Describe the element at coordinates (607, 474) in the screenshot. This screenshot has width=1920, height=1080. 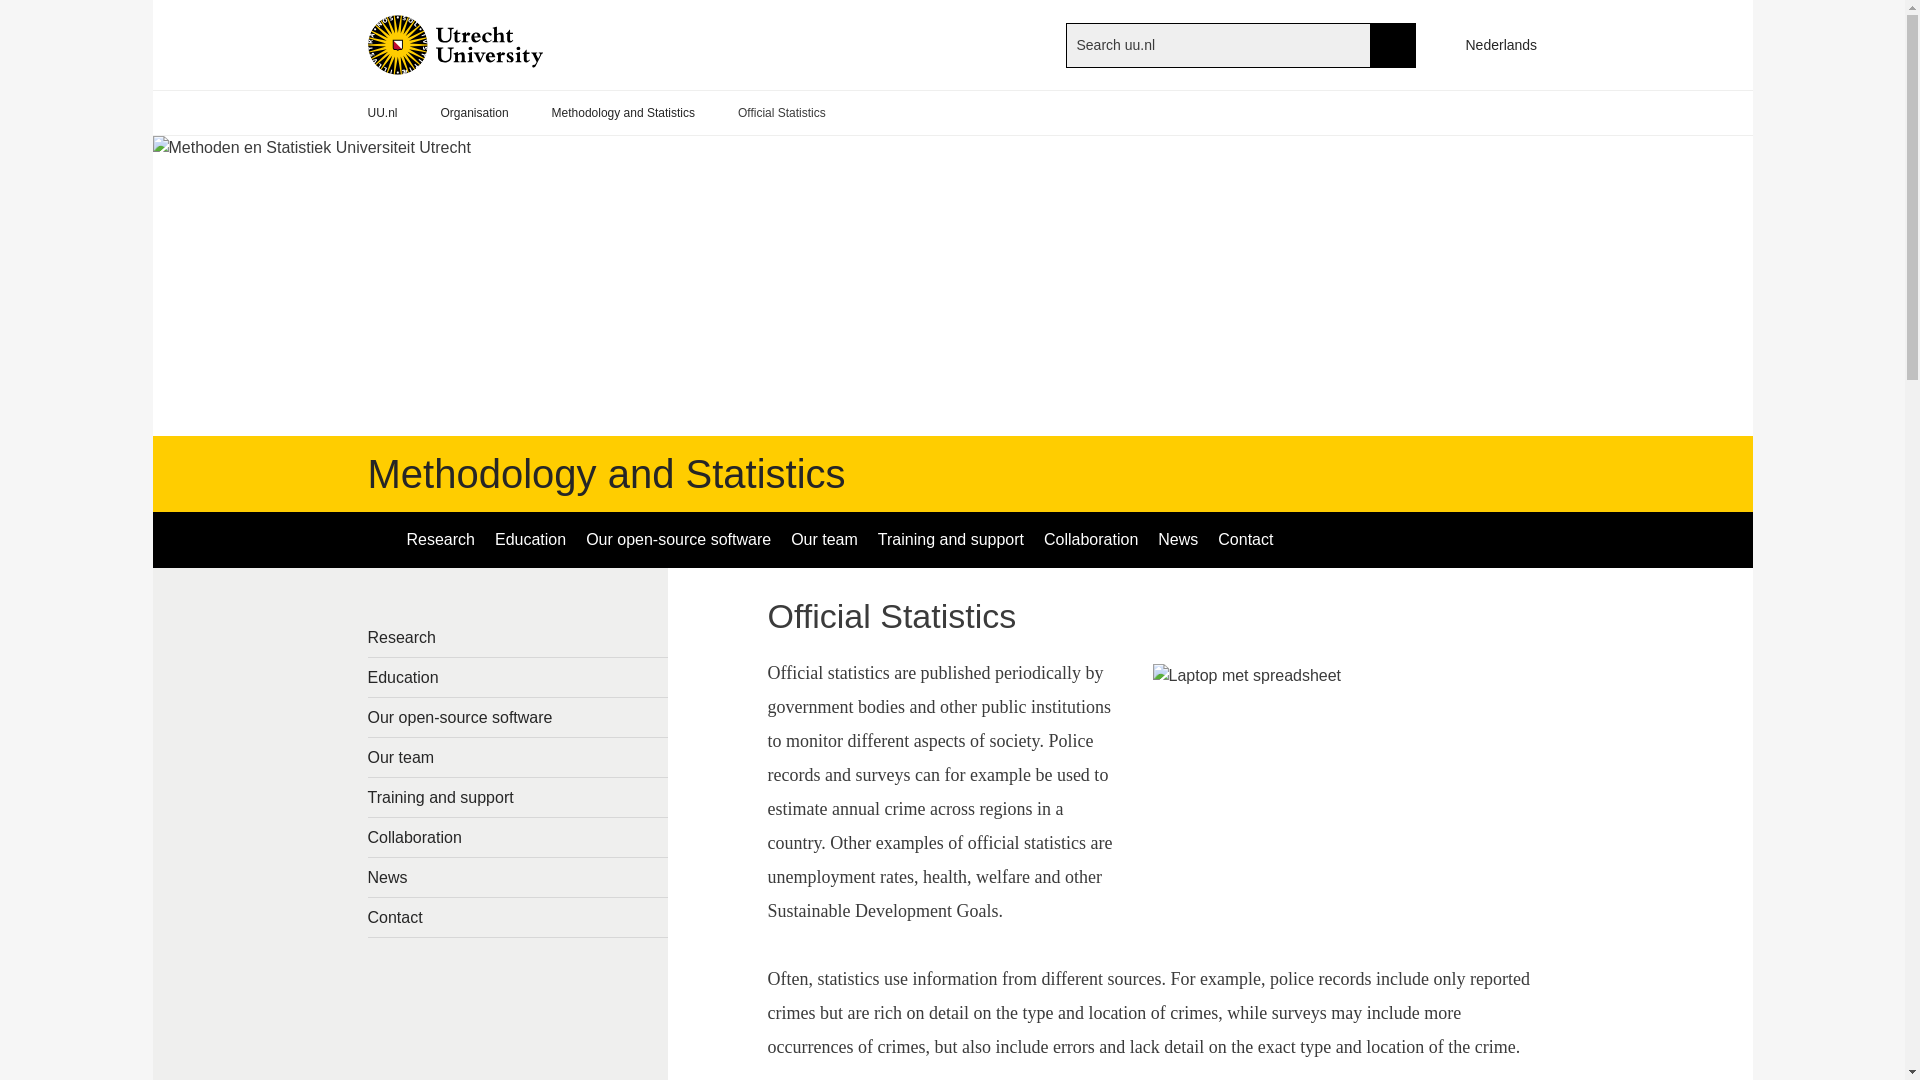
I see `Methodology and Statistics` at that location.